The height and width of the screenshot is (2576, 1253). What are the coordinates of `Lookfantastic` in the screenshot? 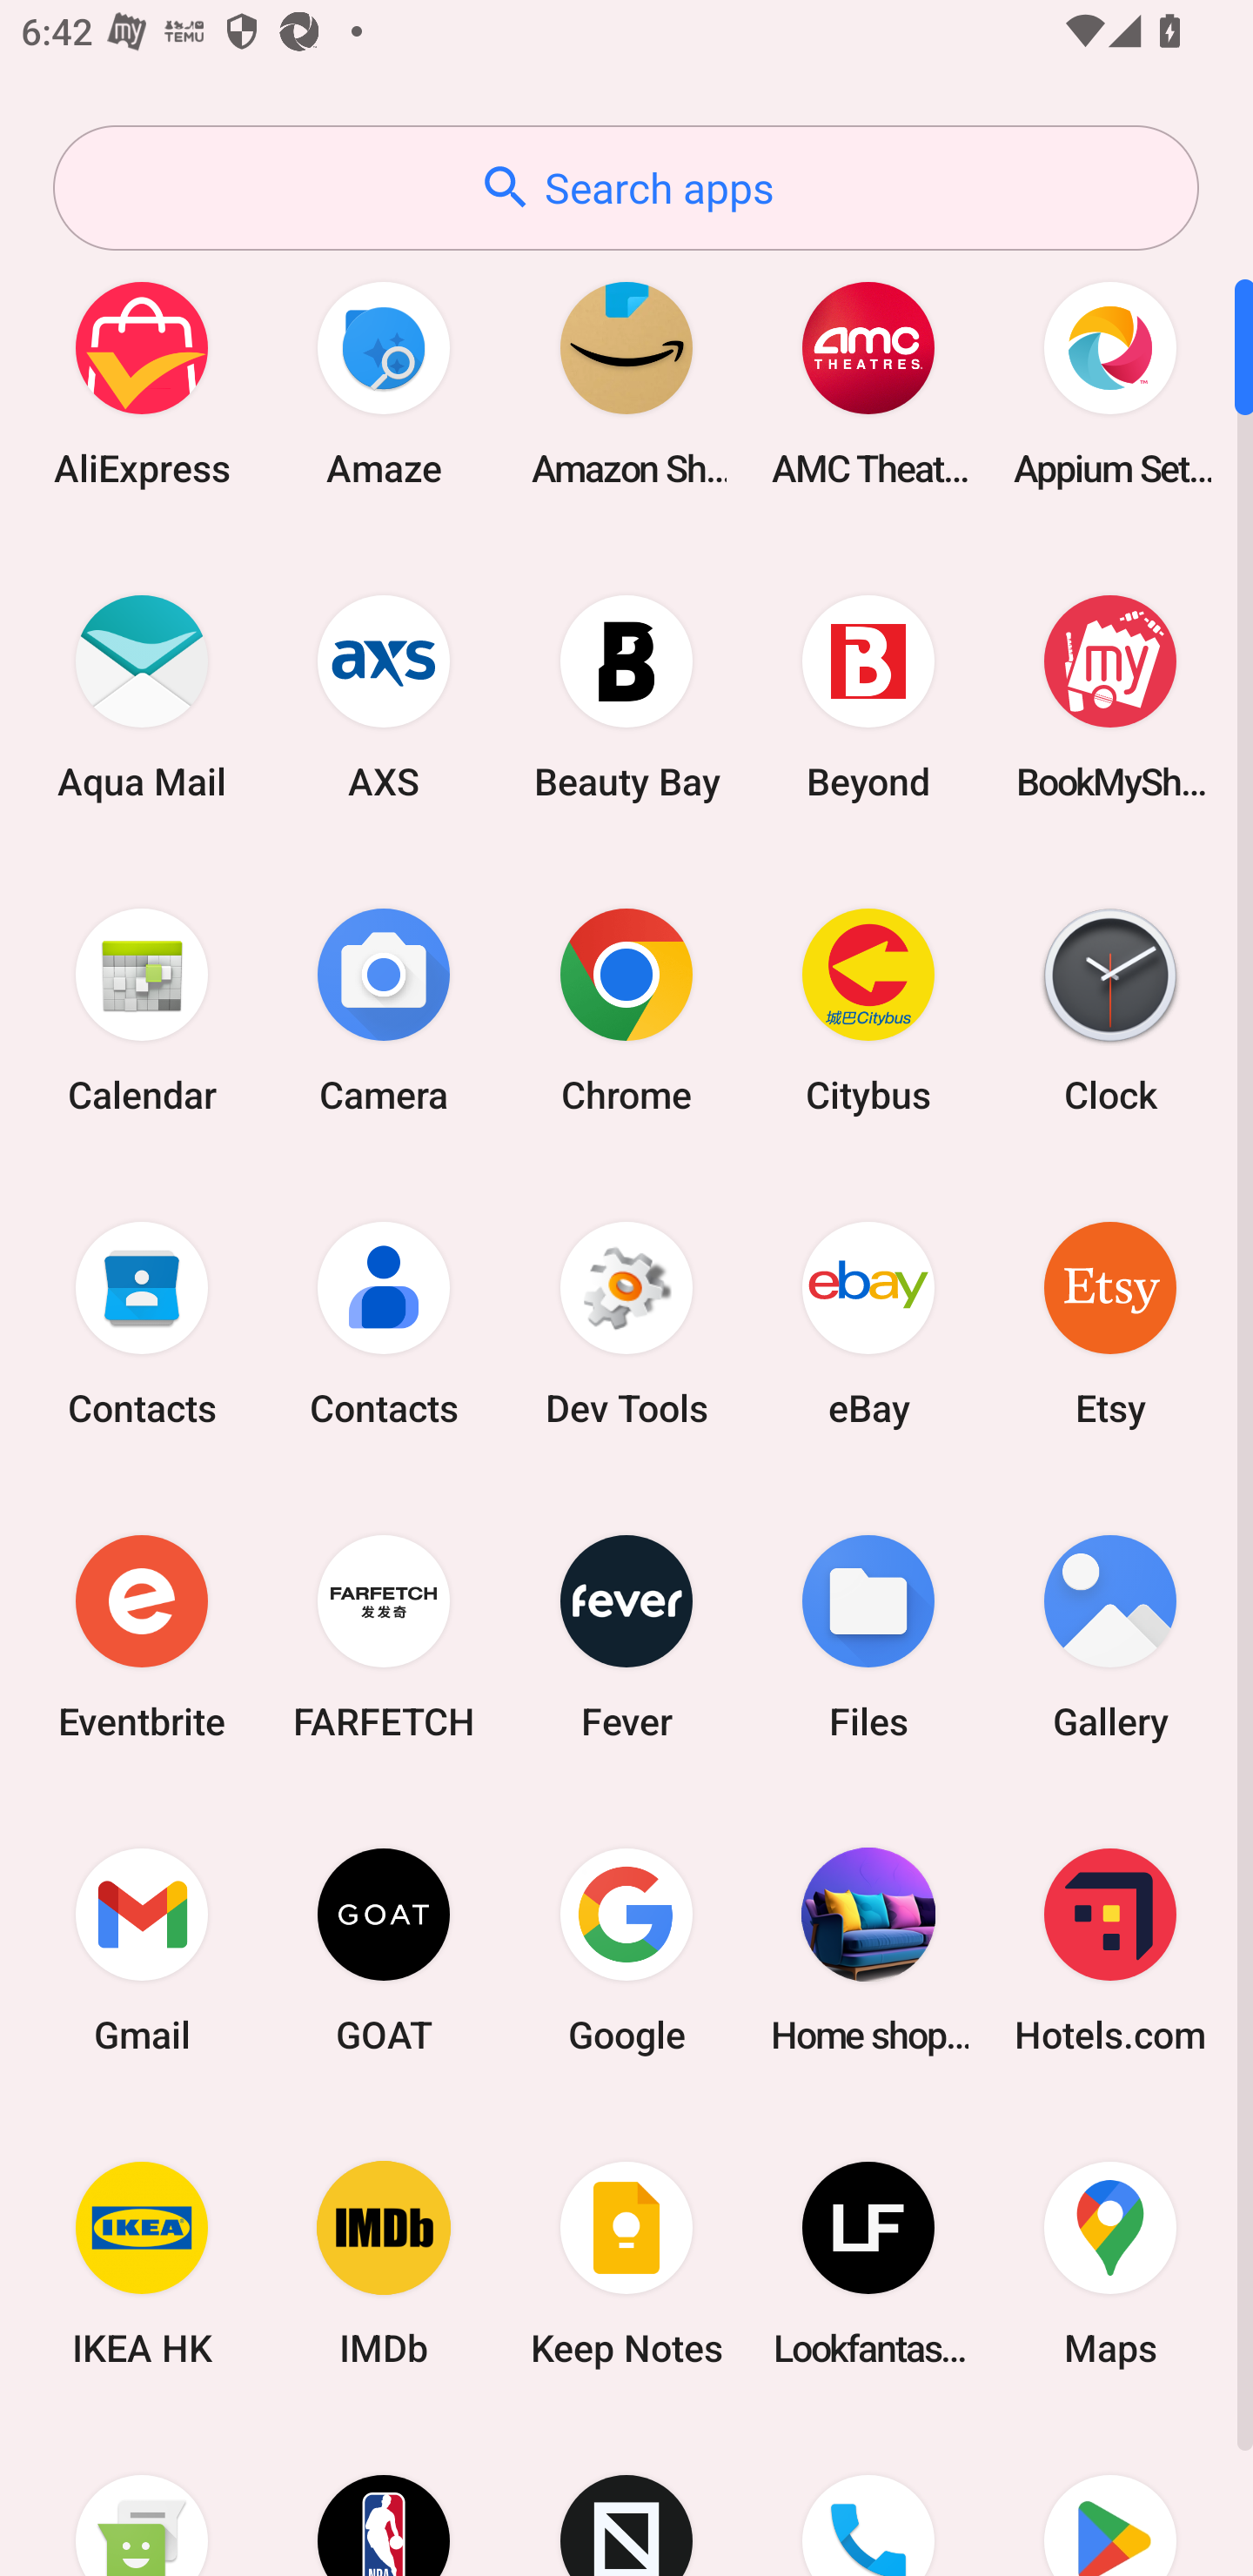 It's located at (868, 2264).